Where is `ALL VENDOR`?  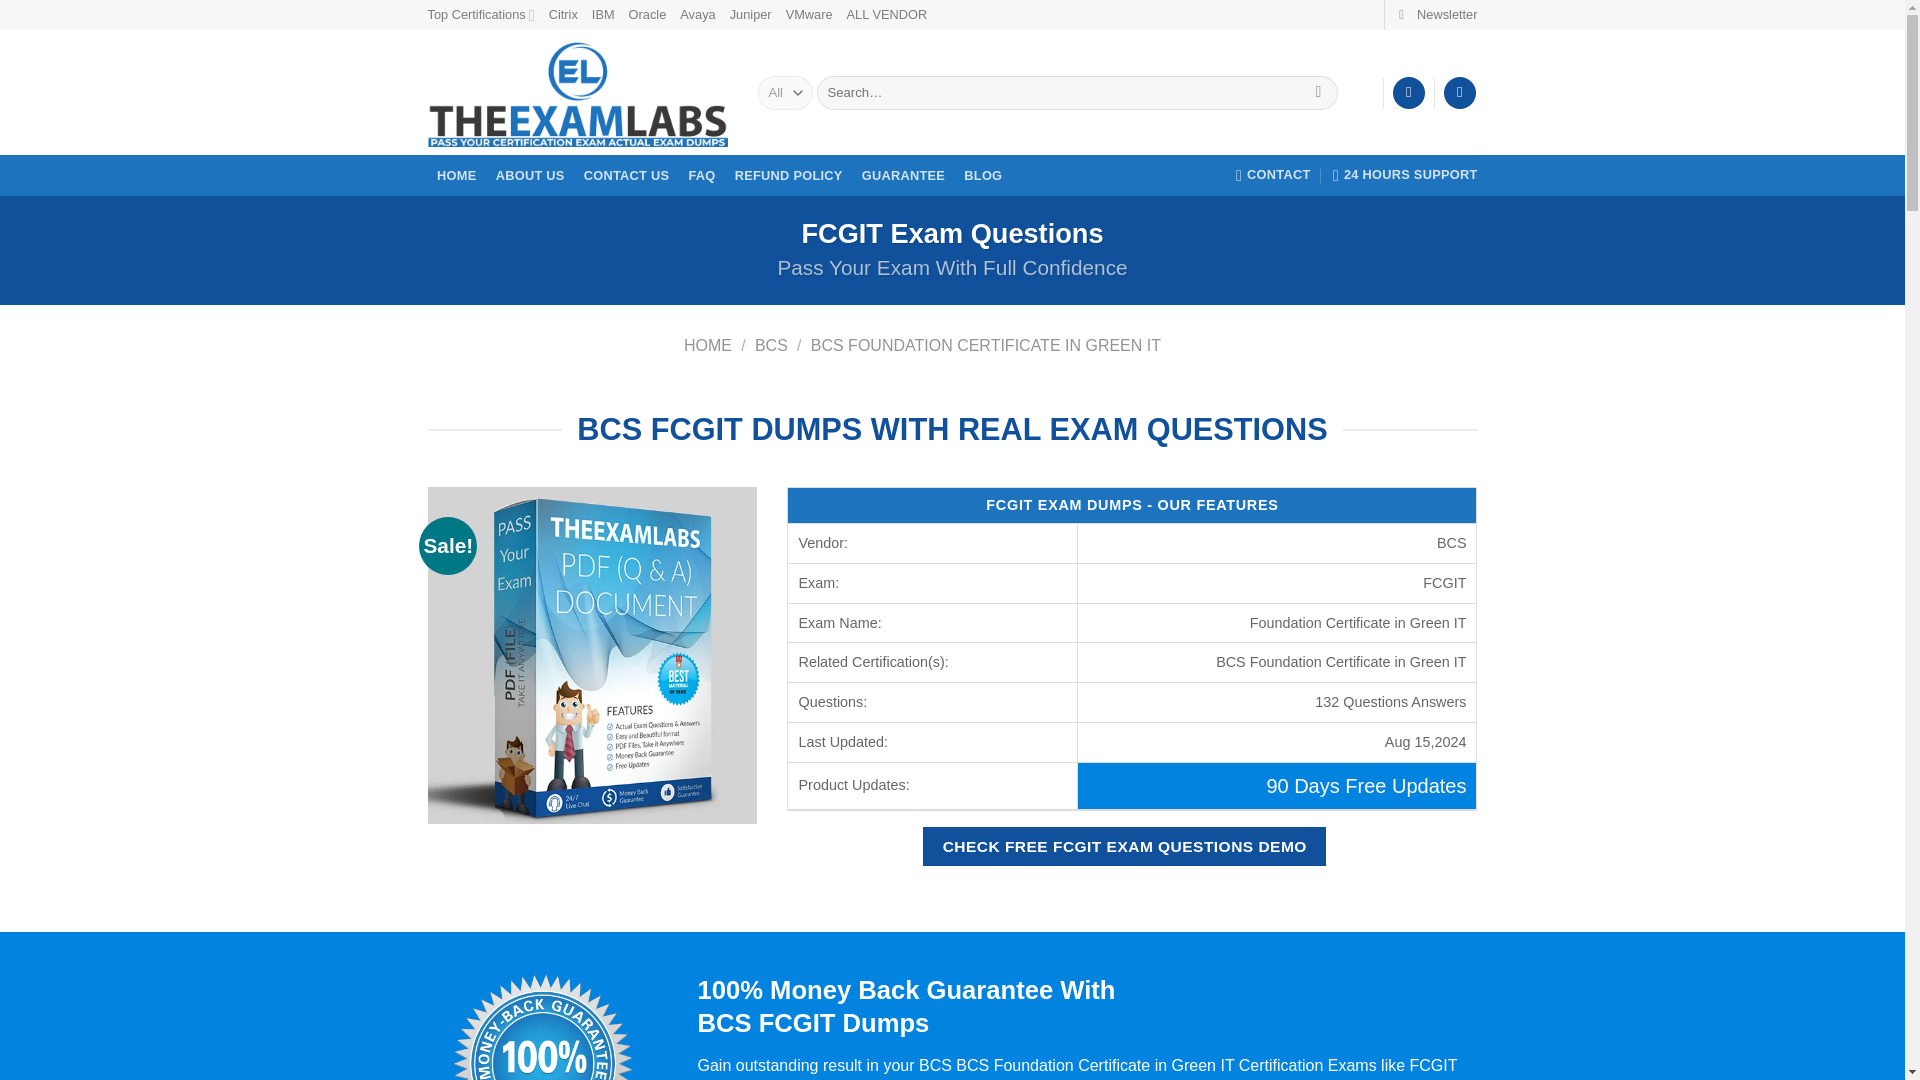 ALL VENDOR is located at coordinates (886, 15).